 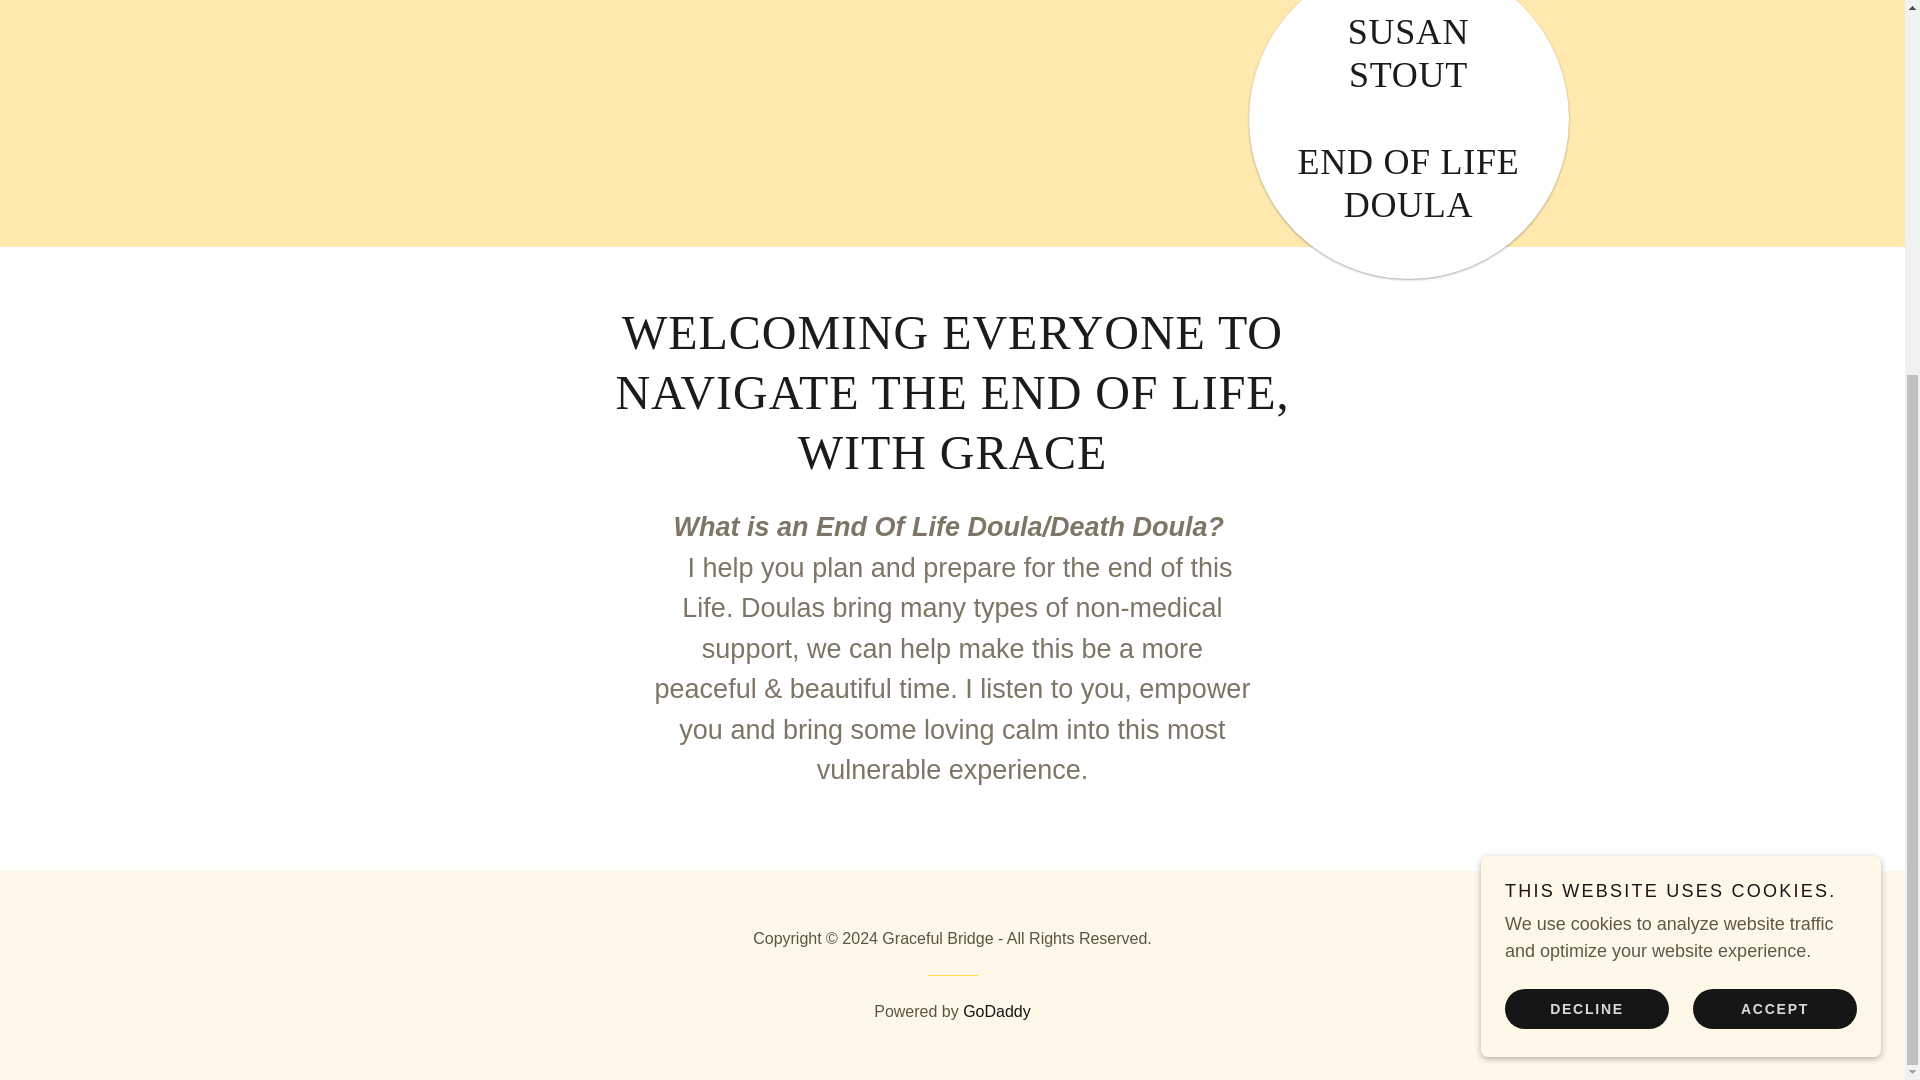 I want to click on GoDaddy, so click(x=997, y=1011).